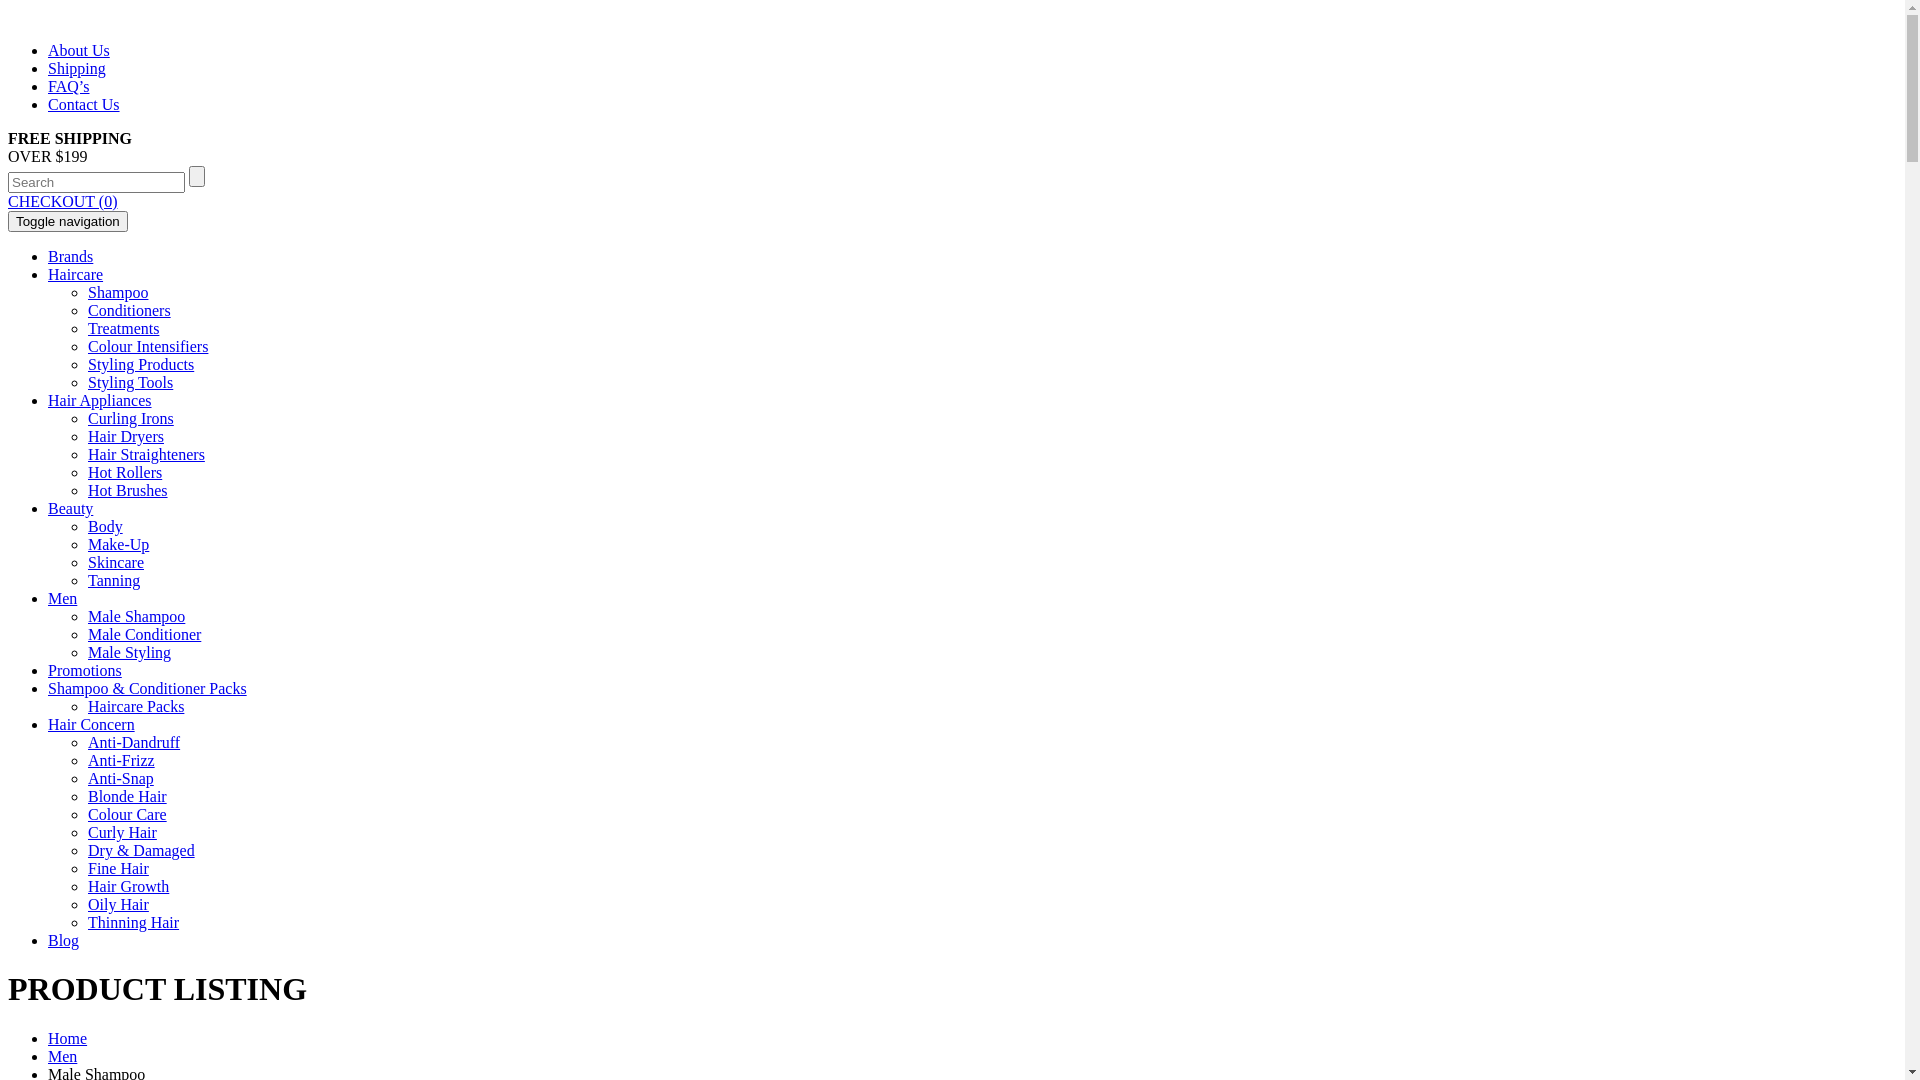  I want to click on Promotions, so click(85, 670).